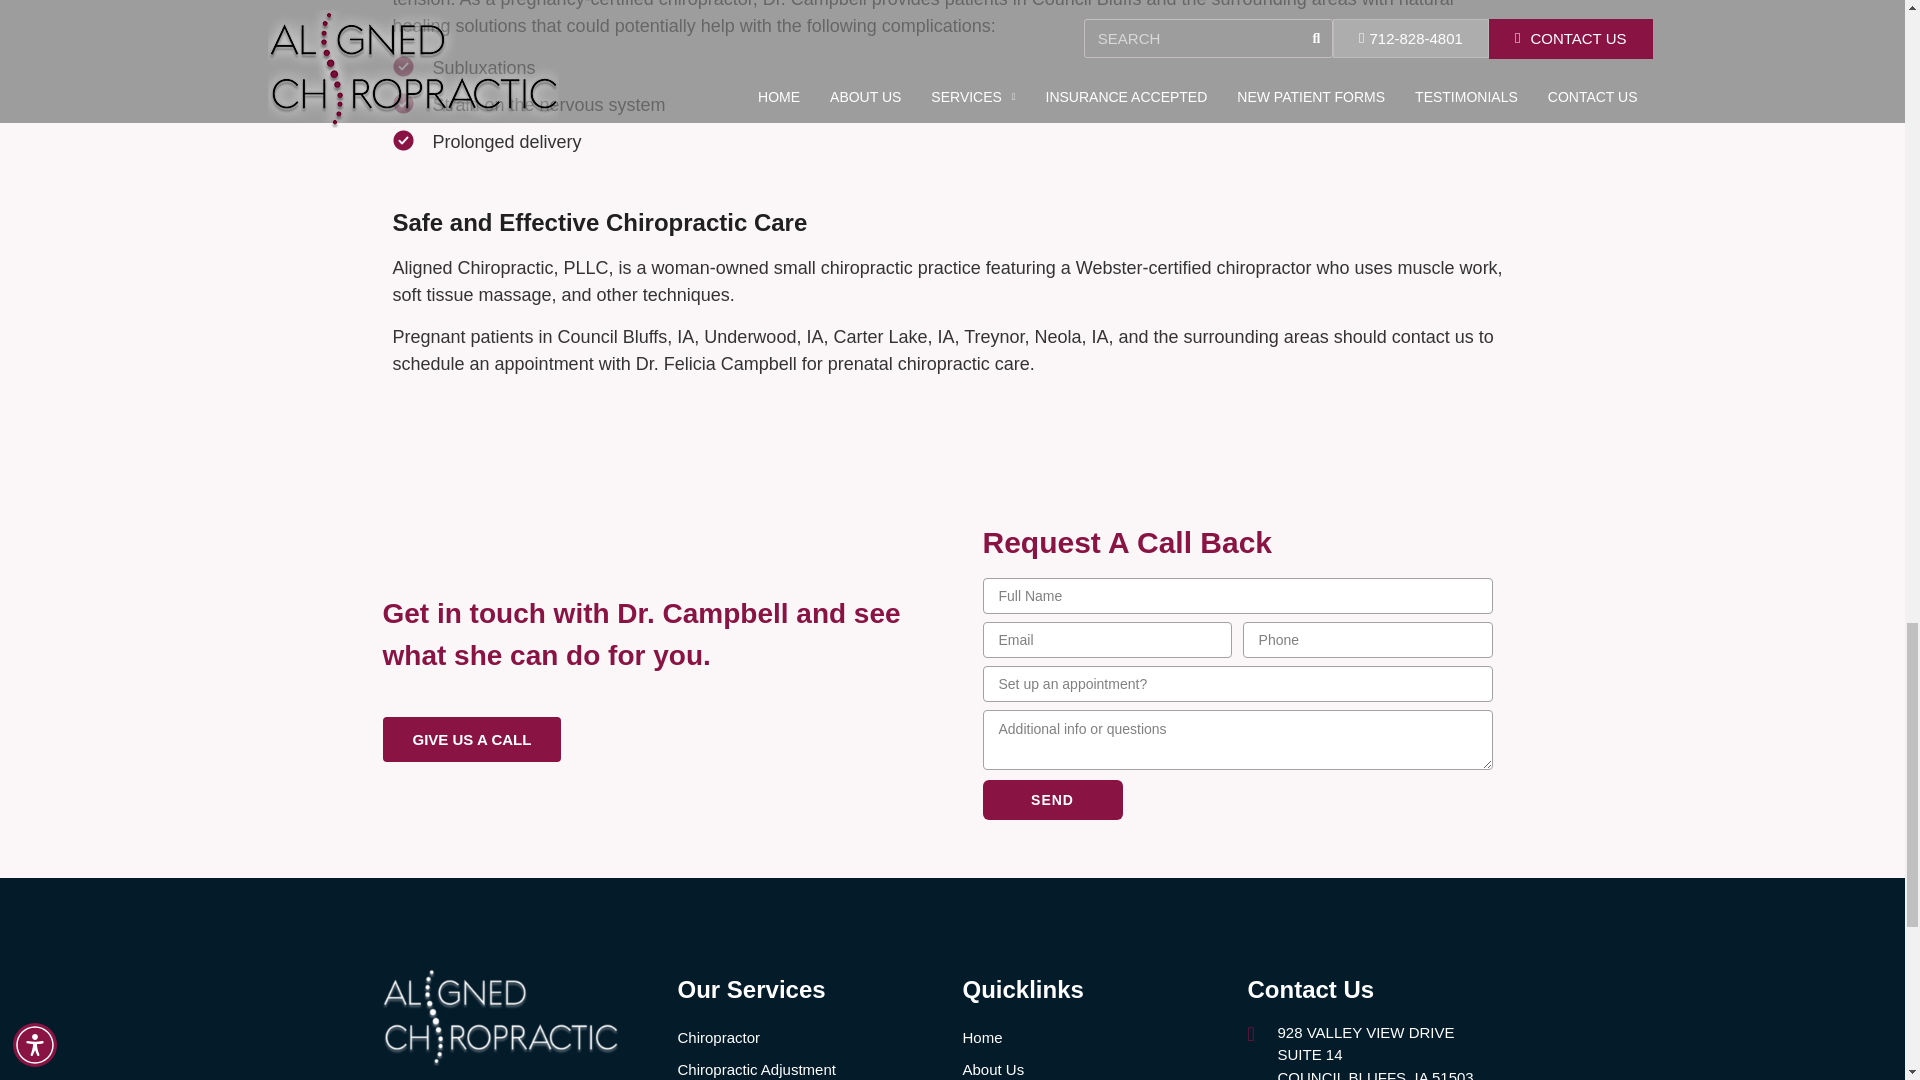 The height and width of the screenshot is (1080, 1920). I want to click on Send, so click(1051, 799).